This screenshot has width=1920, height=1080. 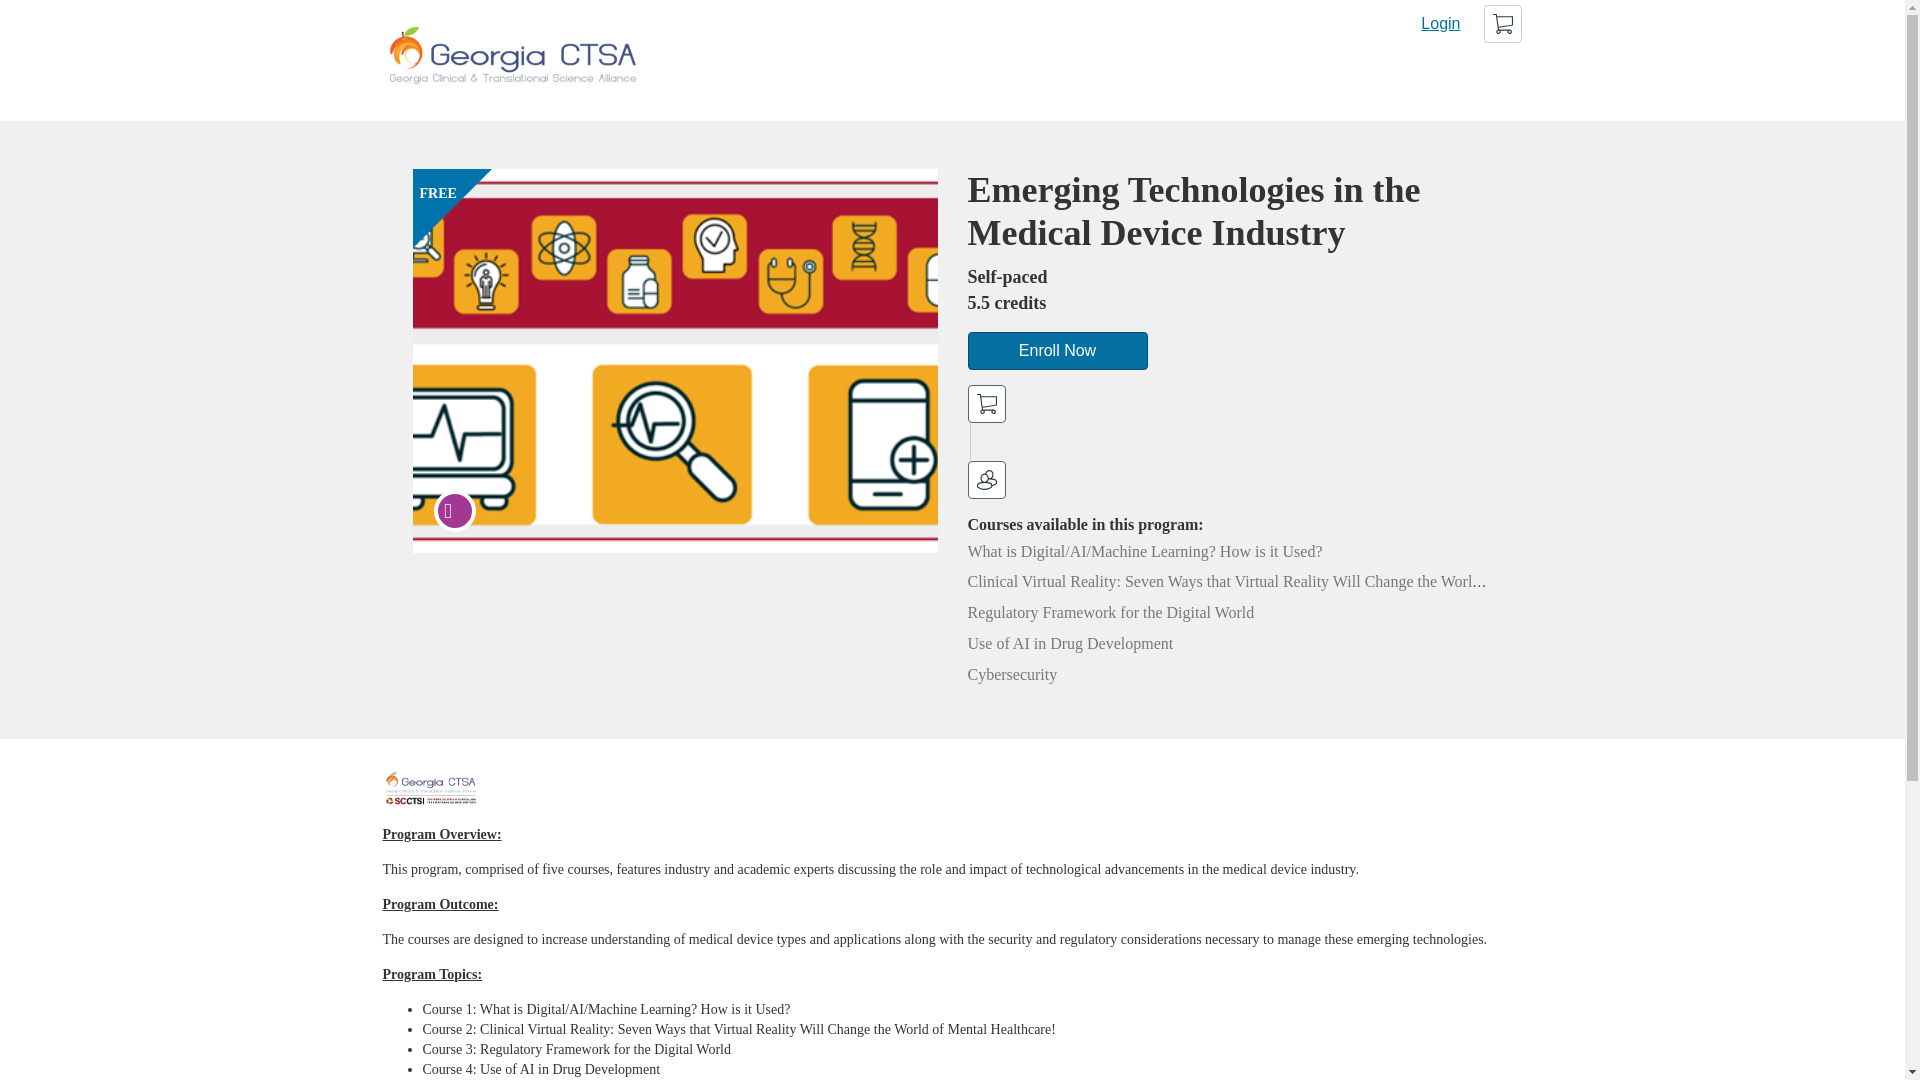 What do you see at coordinates (986, 480) in the screenshot?
I see `Bulk Purchase` at bounding box center [986, 480].